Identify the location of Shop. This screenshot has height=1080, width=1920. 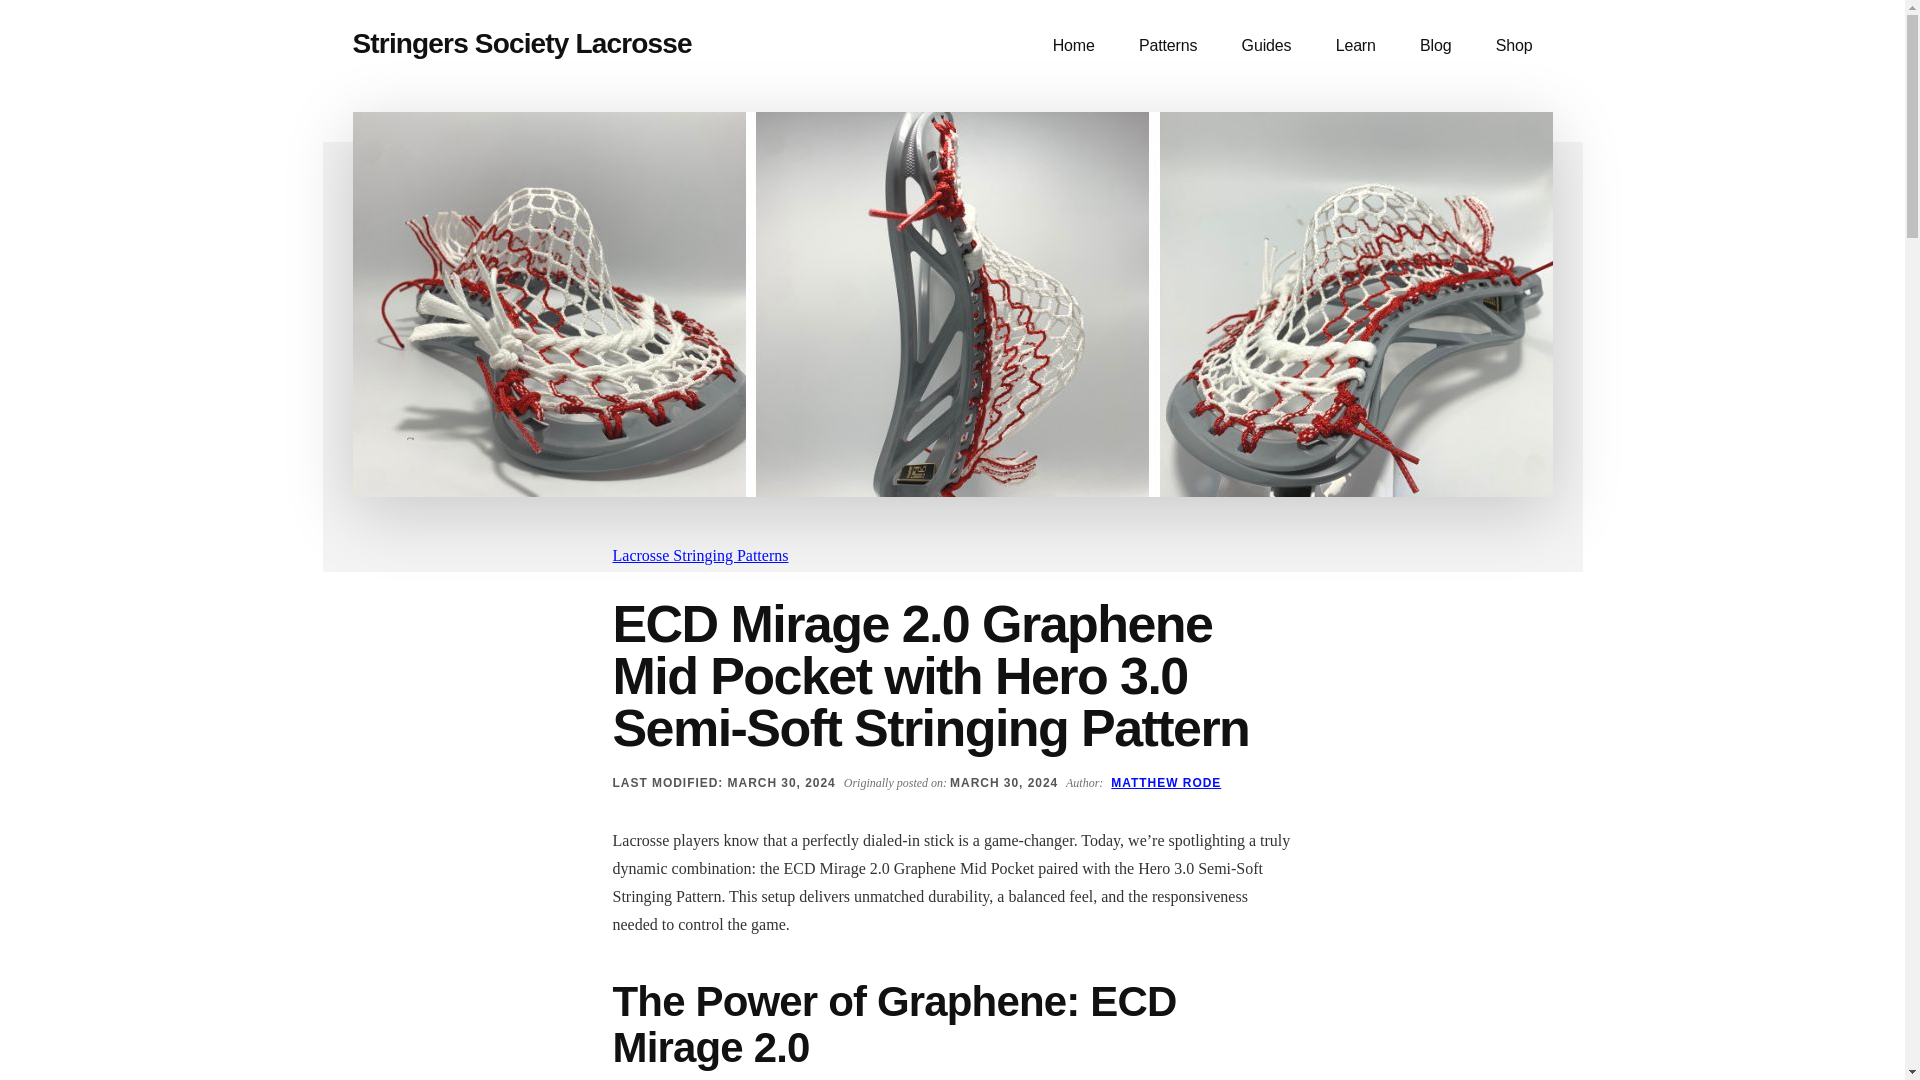
(1514, 46).